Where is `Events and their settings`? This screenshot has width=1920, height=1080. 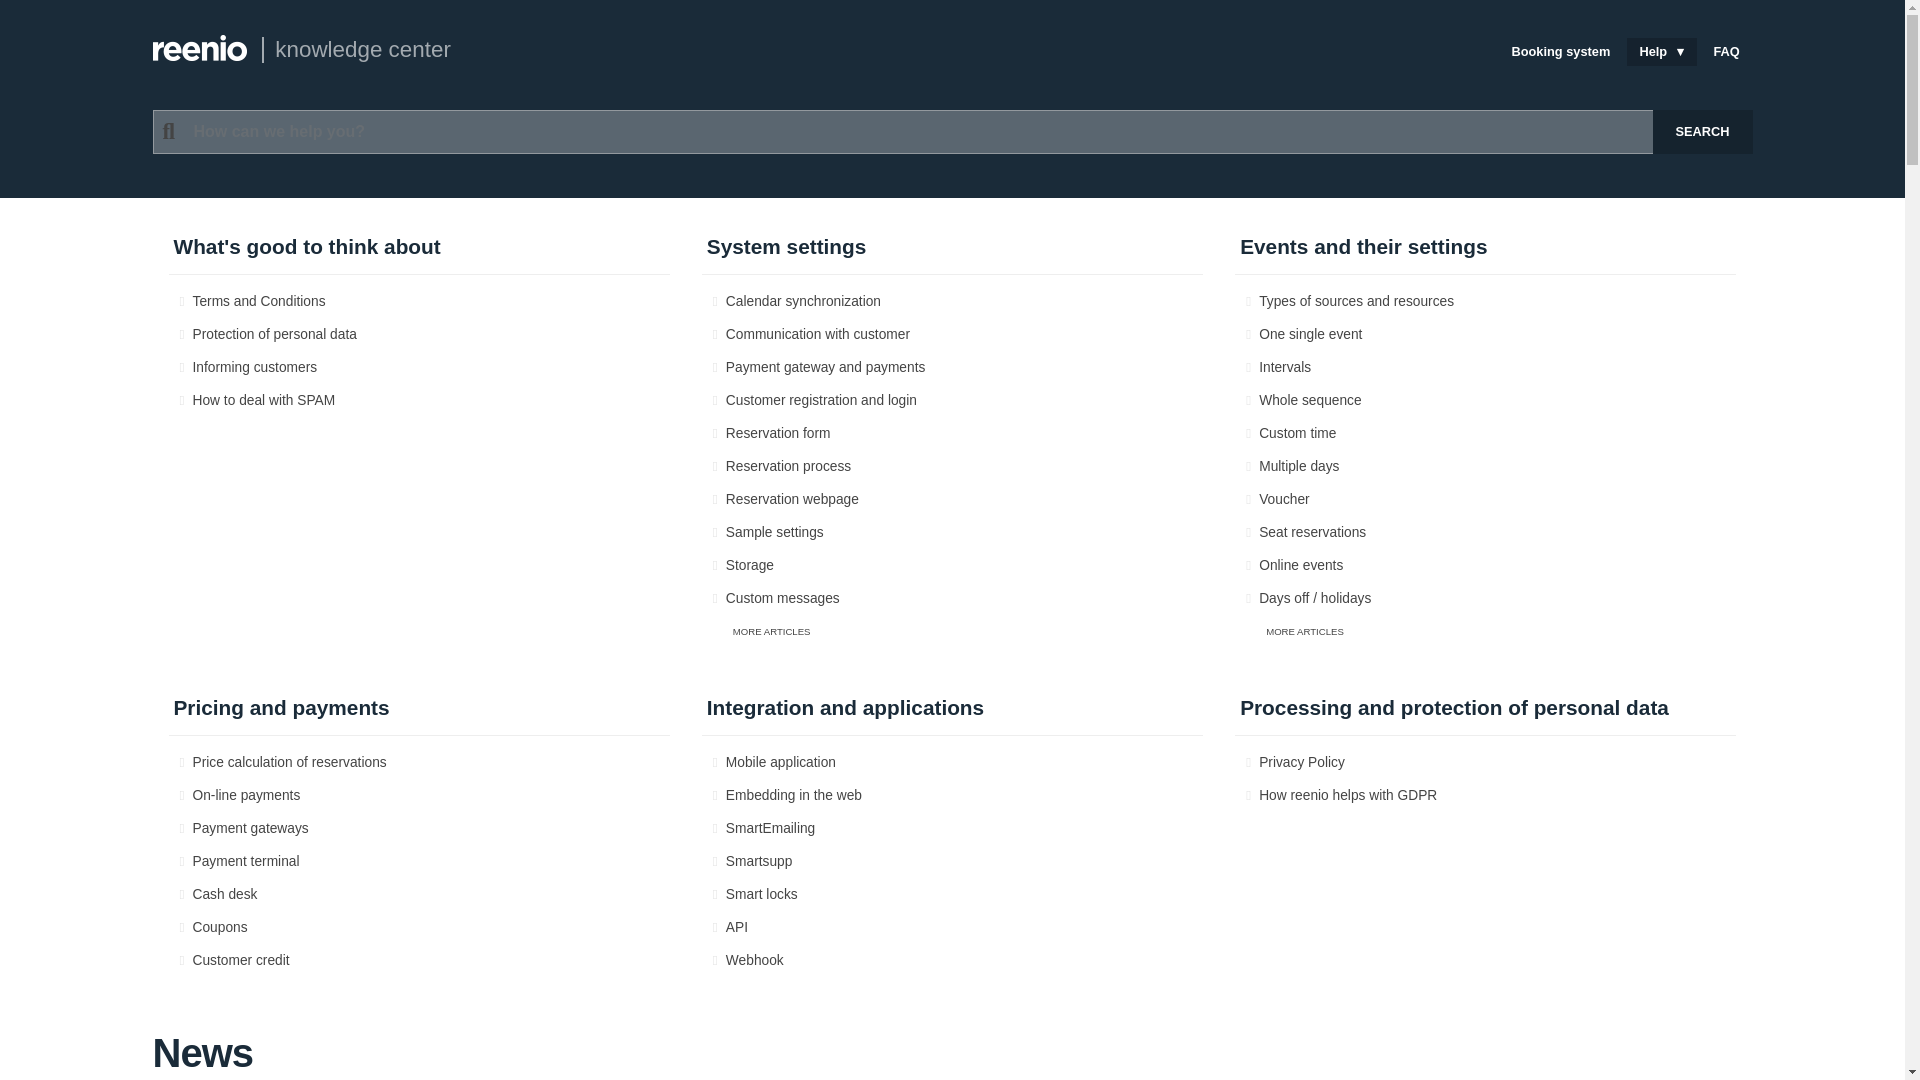 Events and their settings is located at coordinates (1484, 252).